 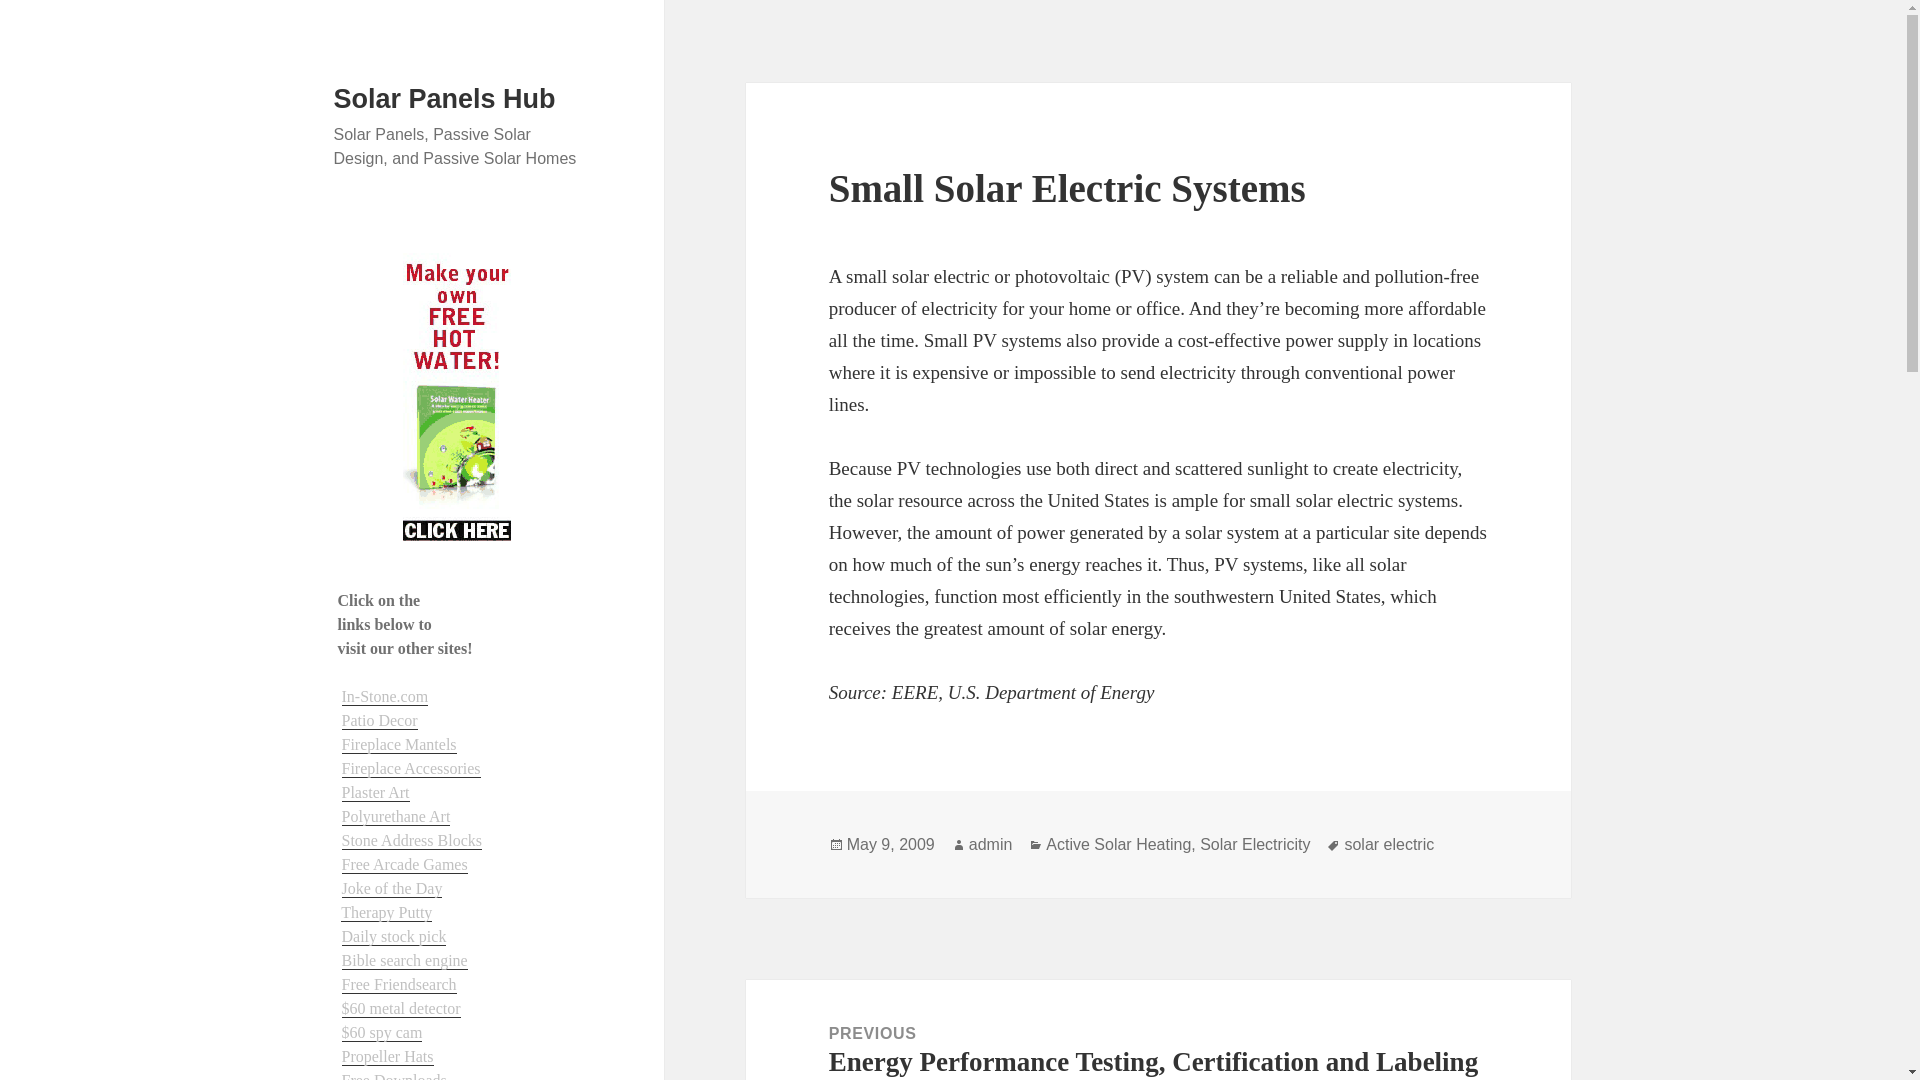 I want to click on In-Stone.com, so click(x=384, y=696).